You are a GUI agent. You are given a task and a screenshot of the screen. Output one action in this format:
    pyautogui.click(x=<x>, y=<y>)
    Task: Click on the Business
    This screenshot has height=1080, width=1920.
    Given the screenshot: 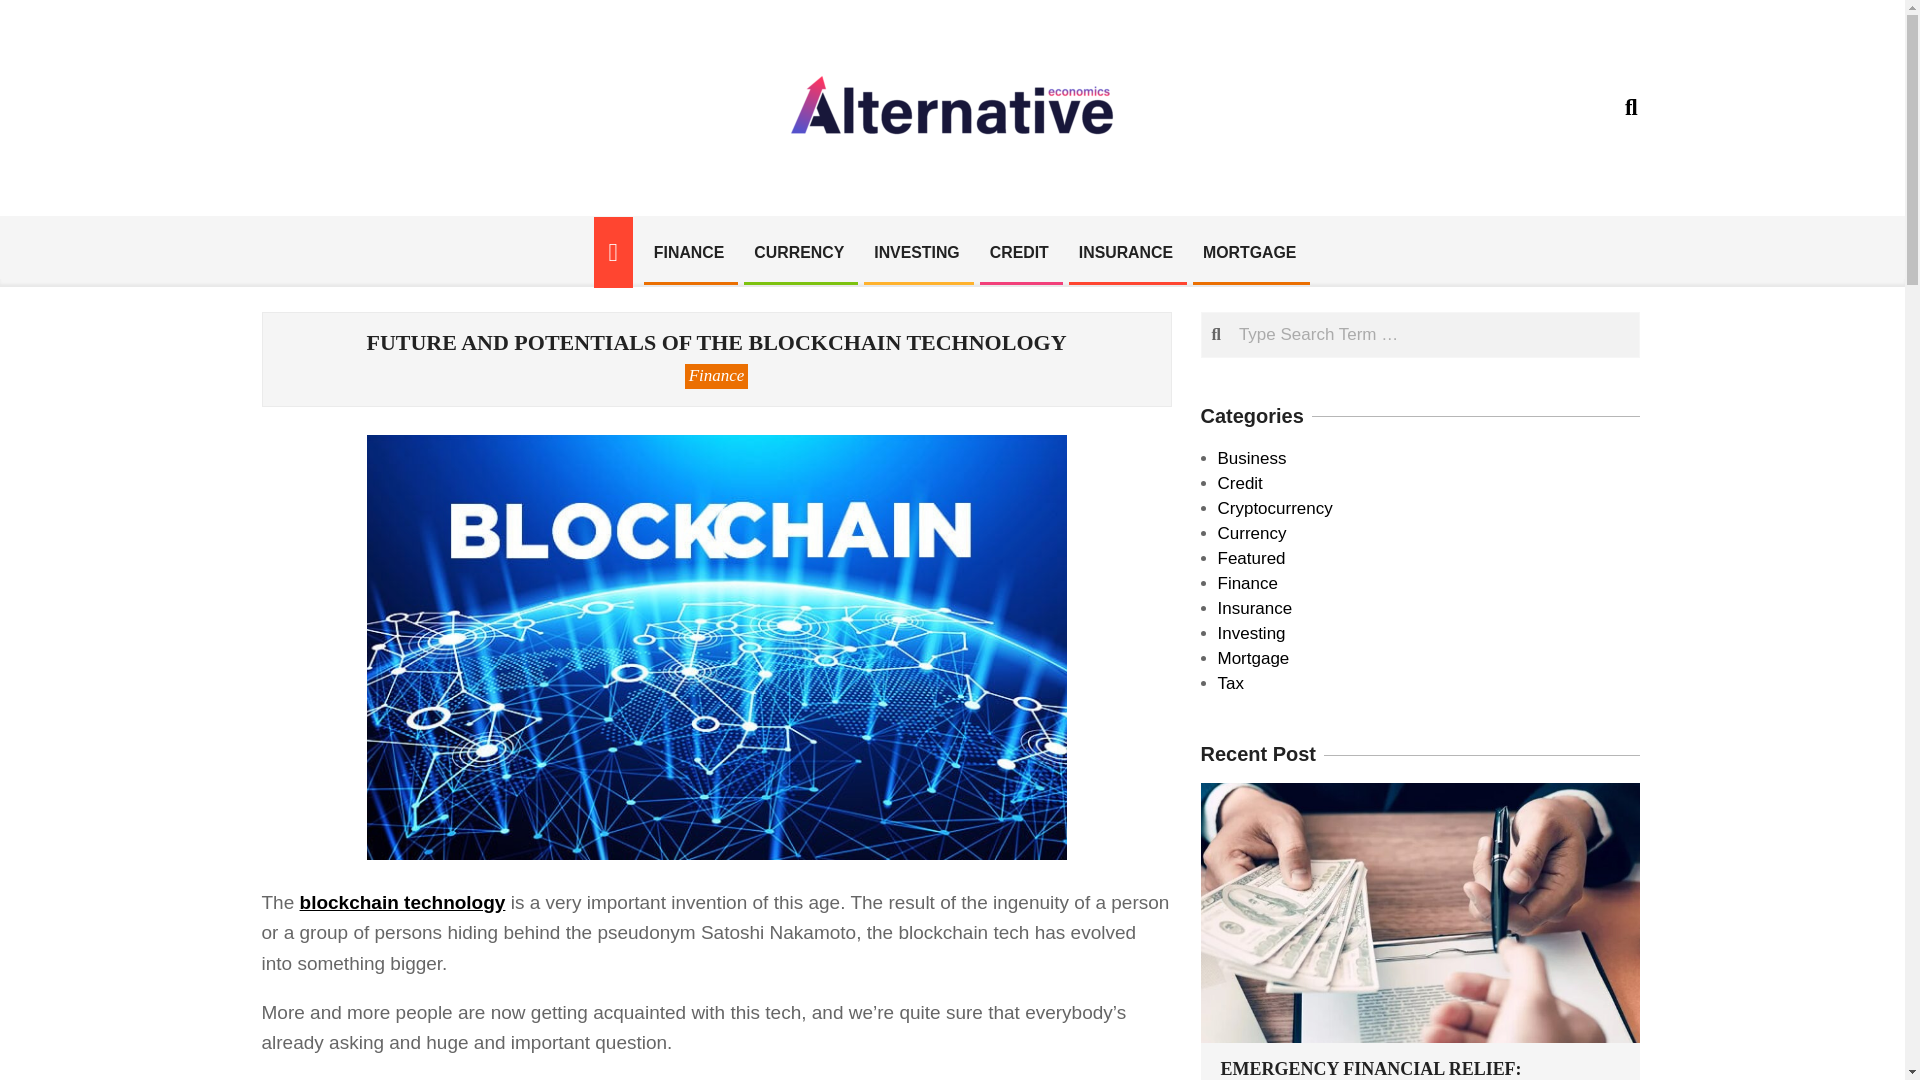 What is the action you would take?
    pyautogui.click(x=1252, y=458)
    